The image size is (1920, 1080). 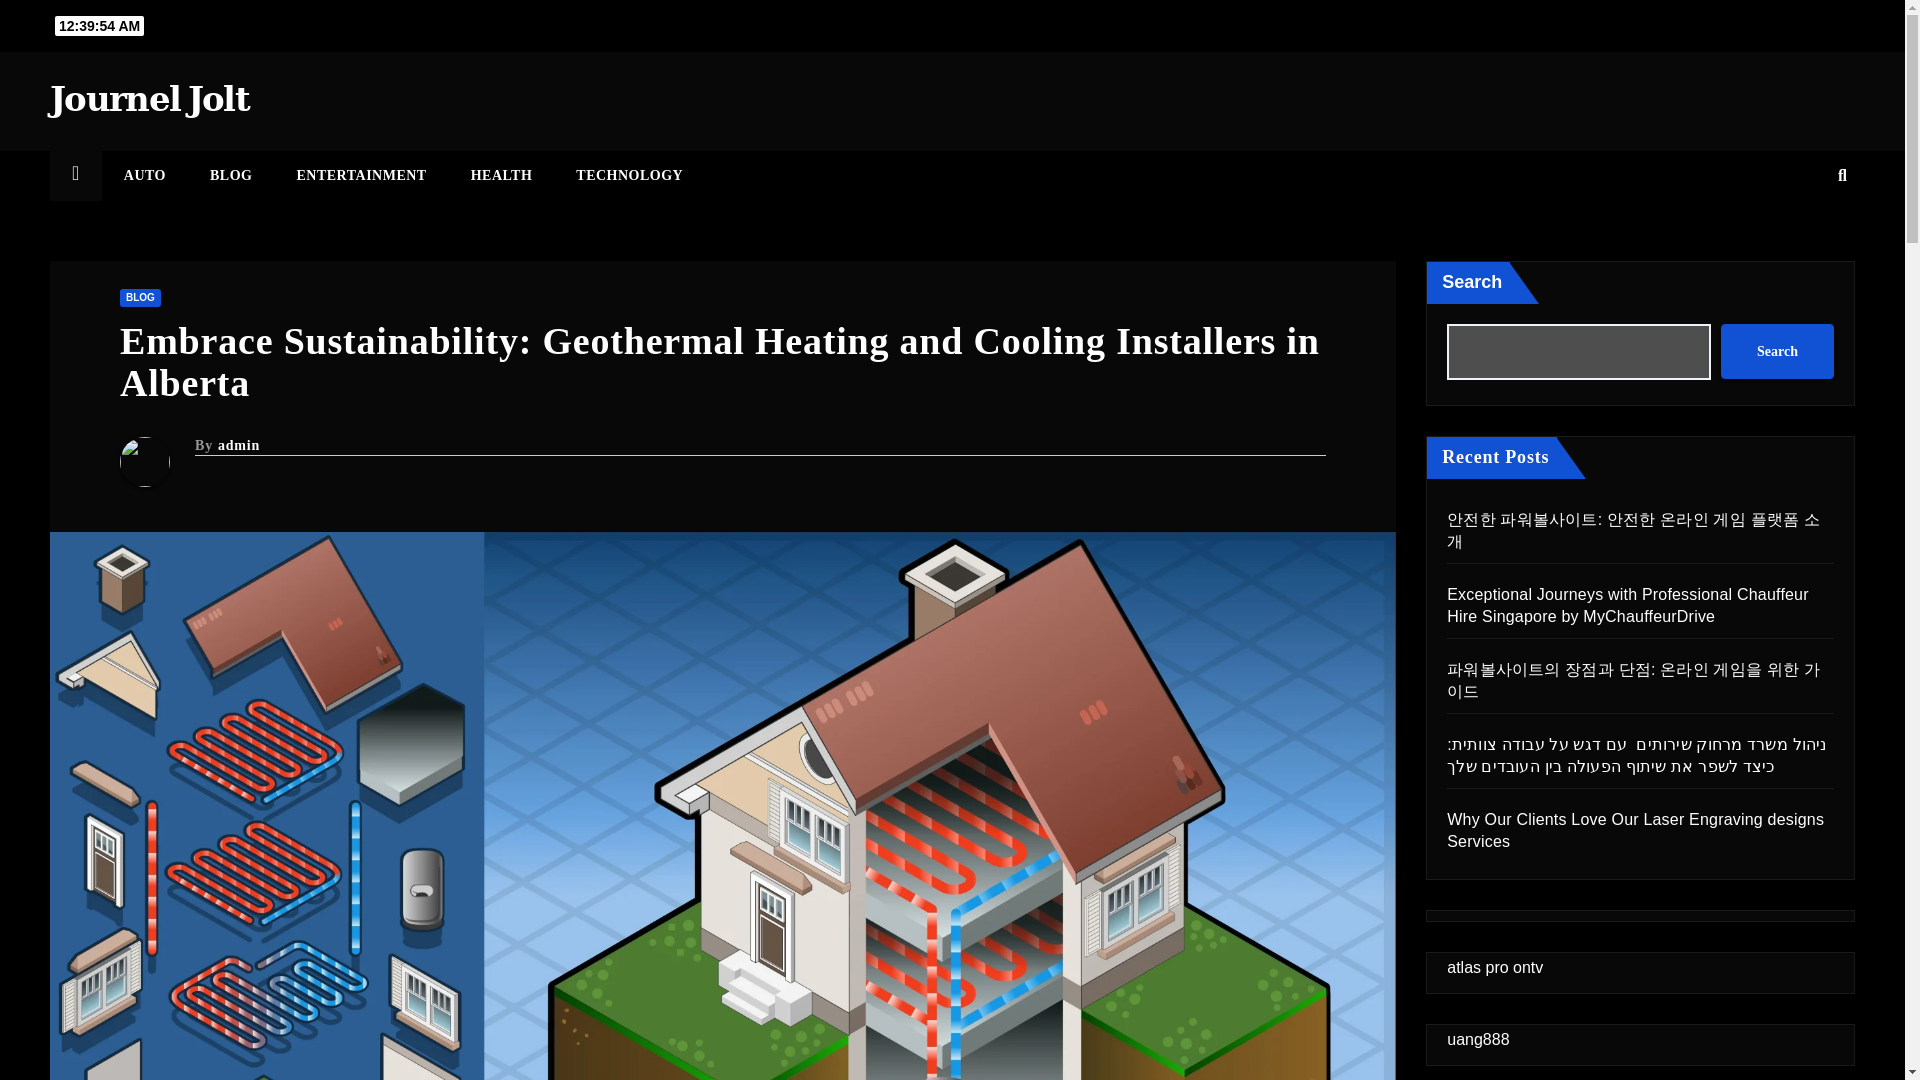 What do you see at coordinates (360, 176) in the screenshot?
I see `ENTERTAINMENT` at bounding box center [360, 176].